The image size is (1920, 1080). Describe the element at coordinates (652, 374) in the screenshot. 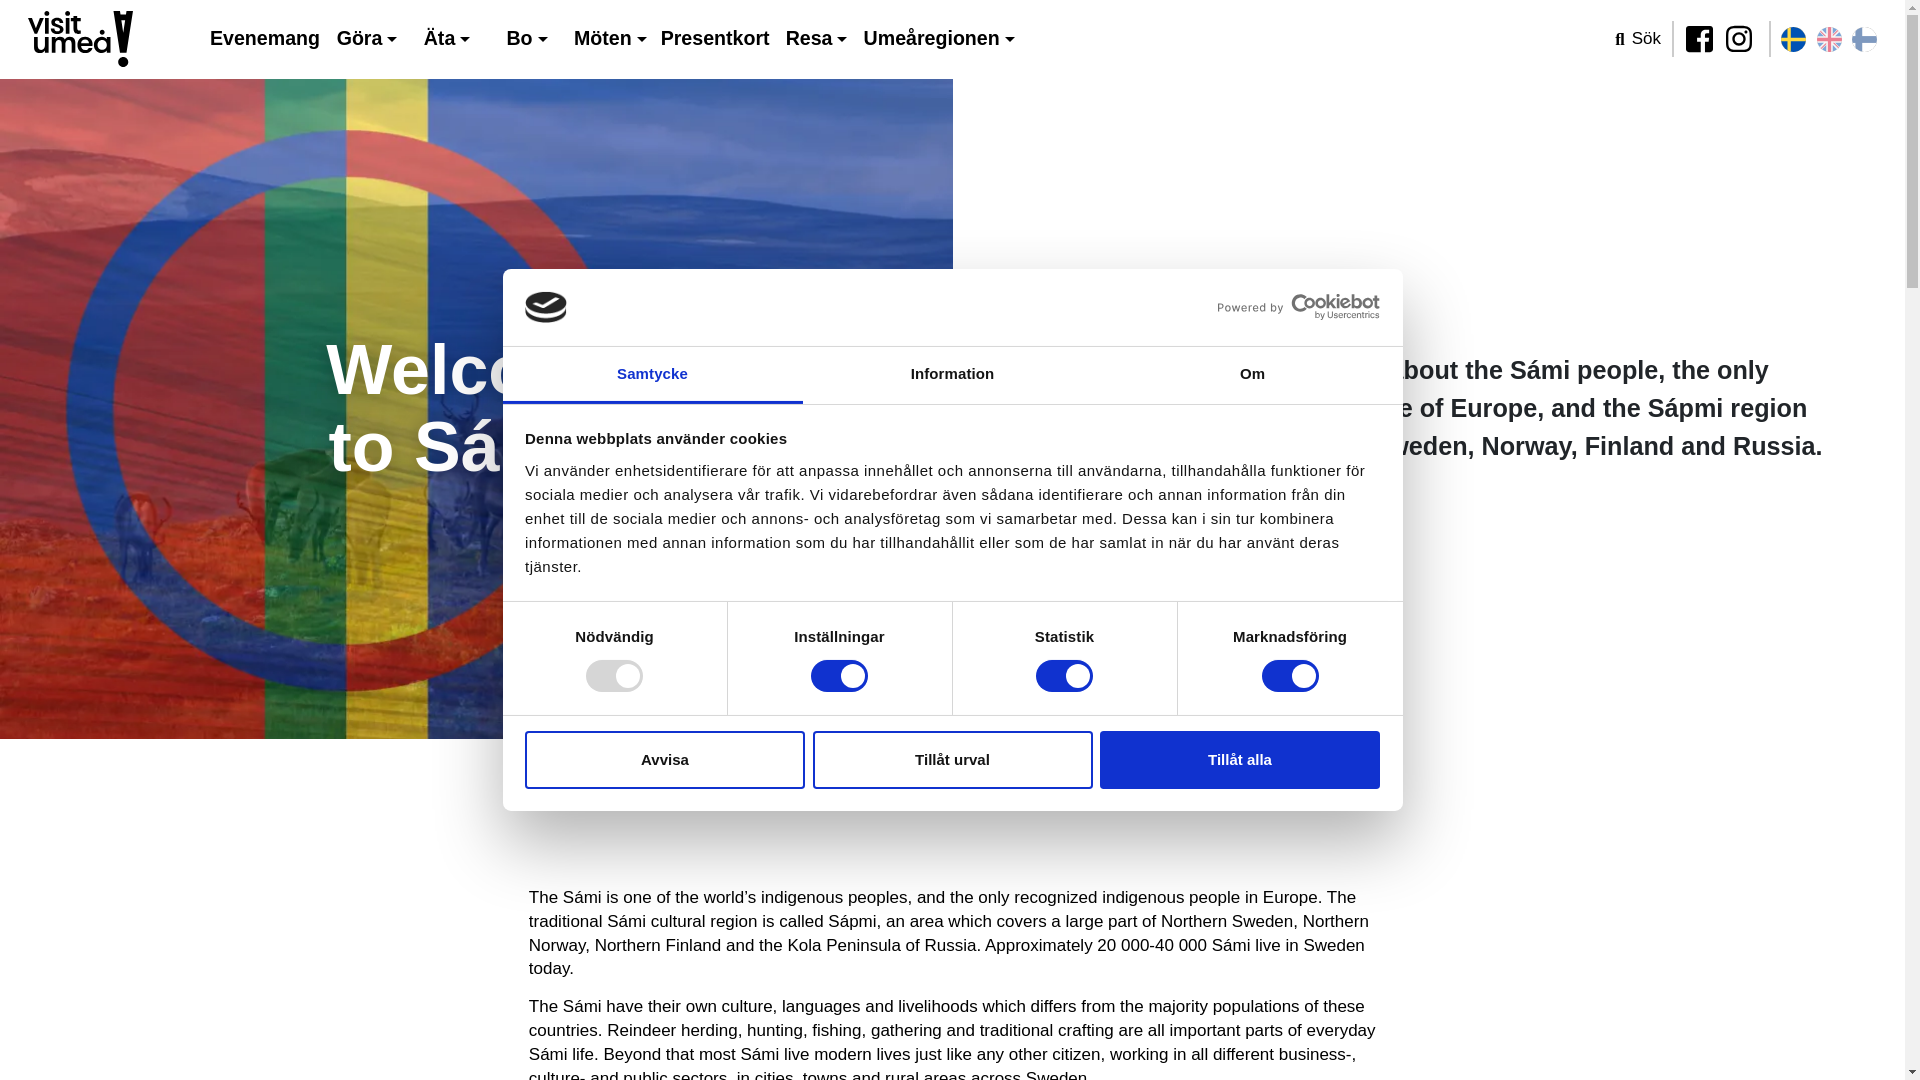

I see `Samtycke` at that location.